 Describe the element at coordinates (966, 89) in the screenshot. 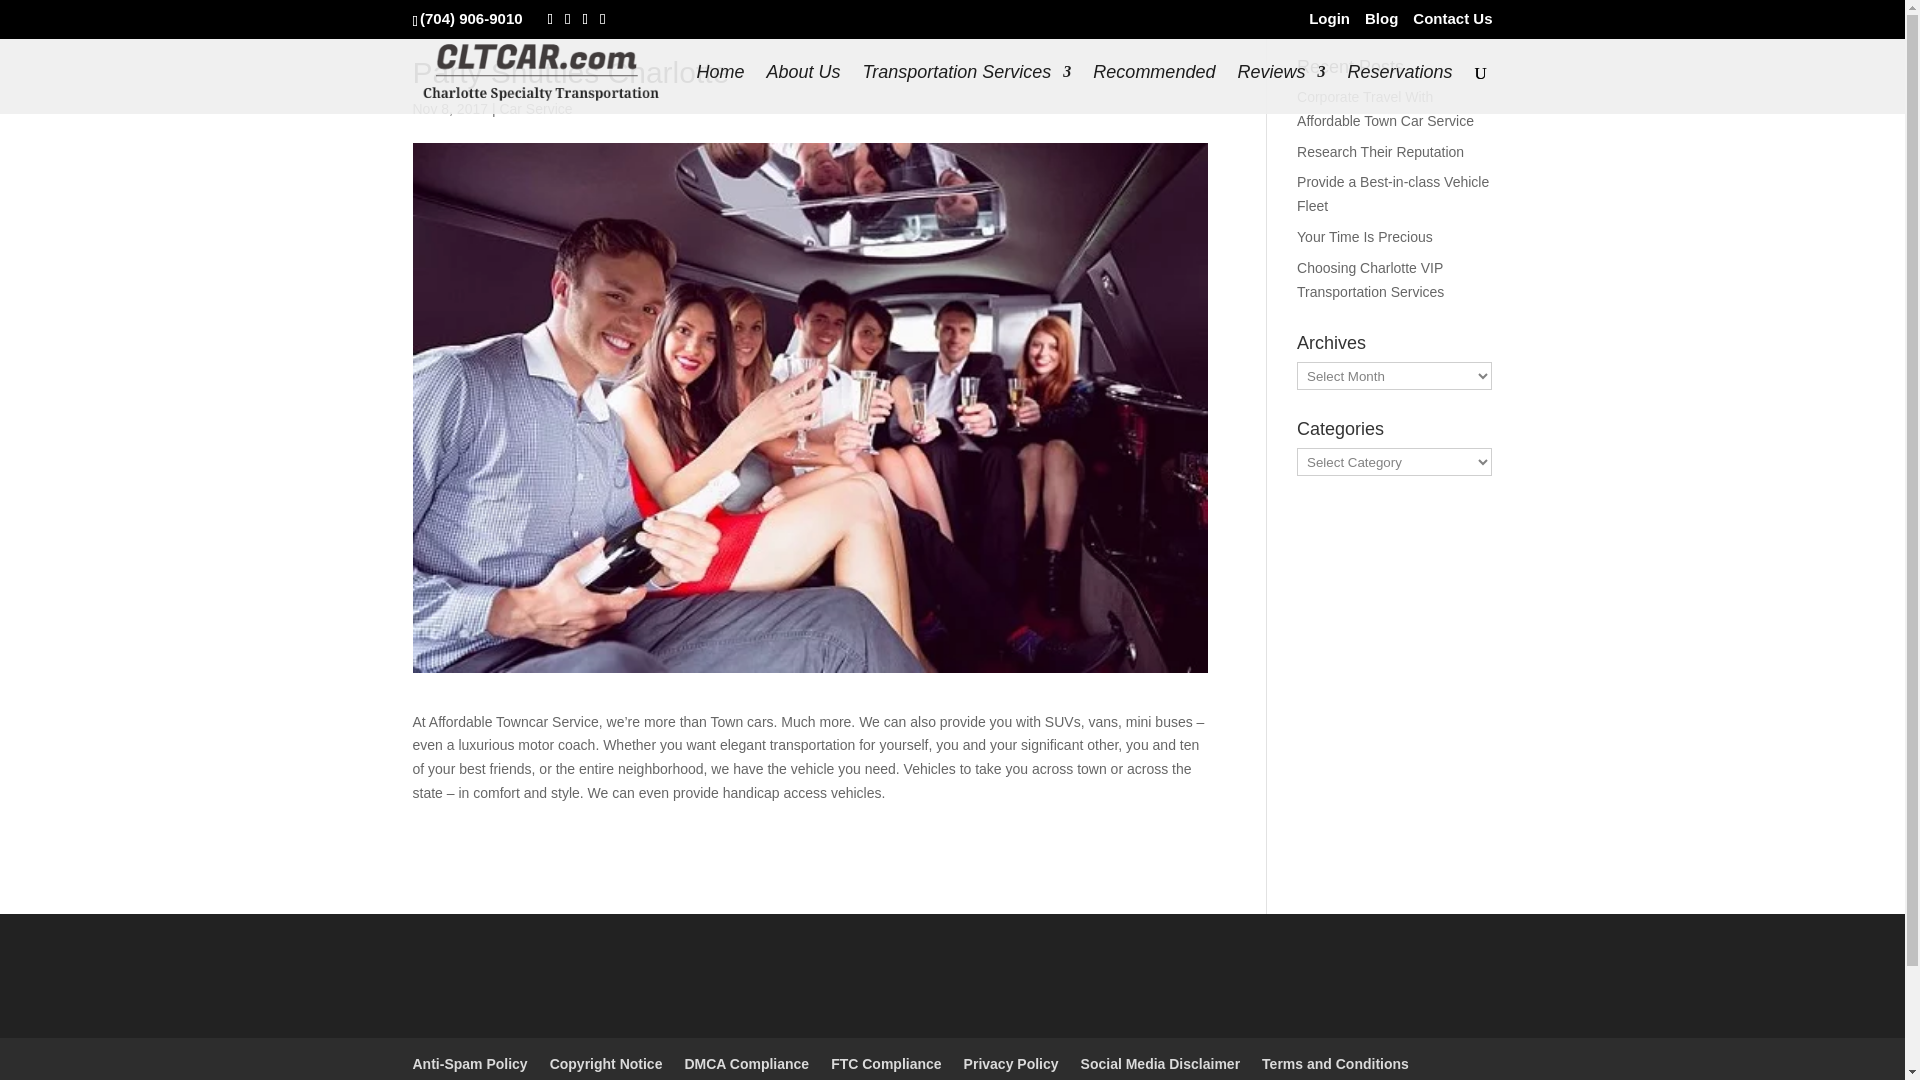

I see `Transportation Services` at that location.